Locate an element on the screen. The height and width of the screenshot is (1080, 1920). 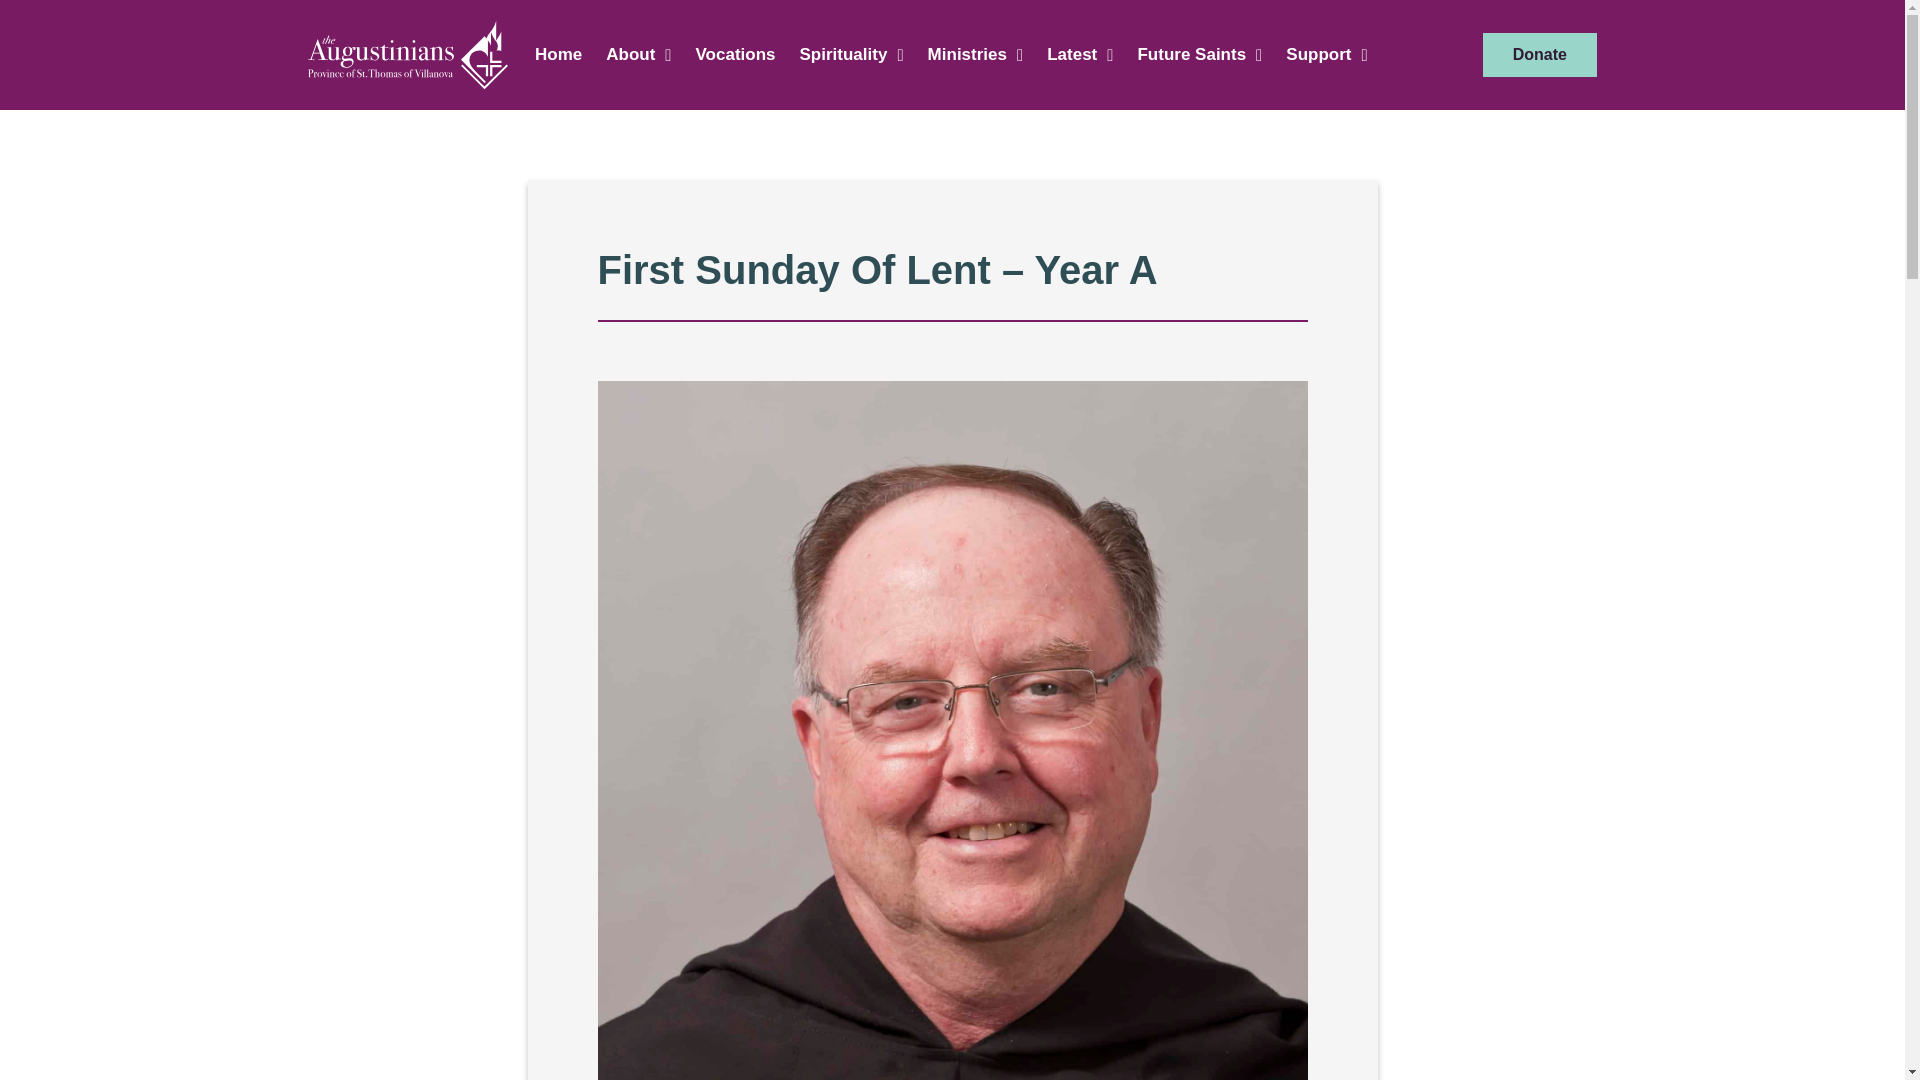
About is located at coordinates (638, 54).